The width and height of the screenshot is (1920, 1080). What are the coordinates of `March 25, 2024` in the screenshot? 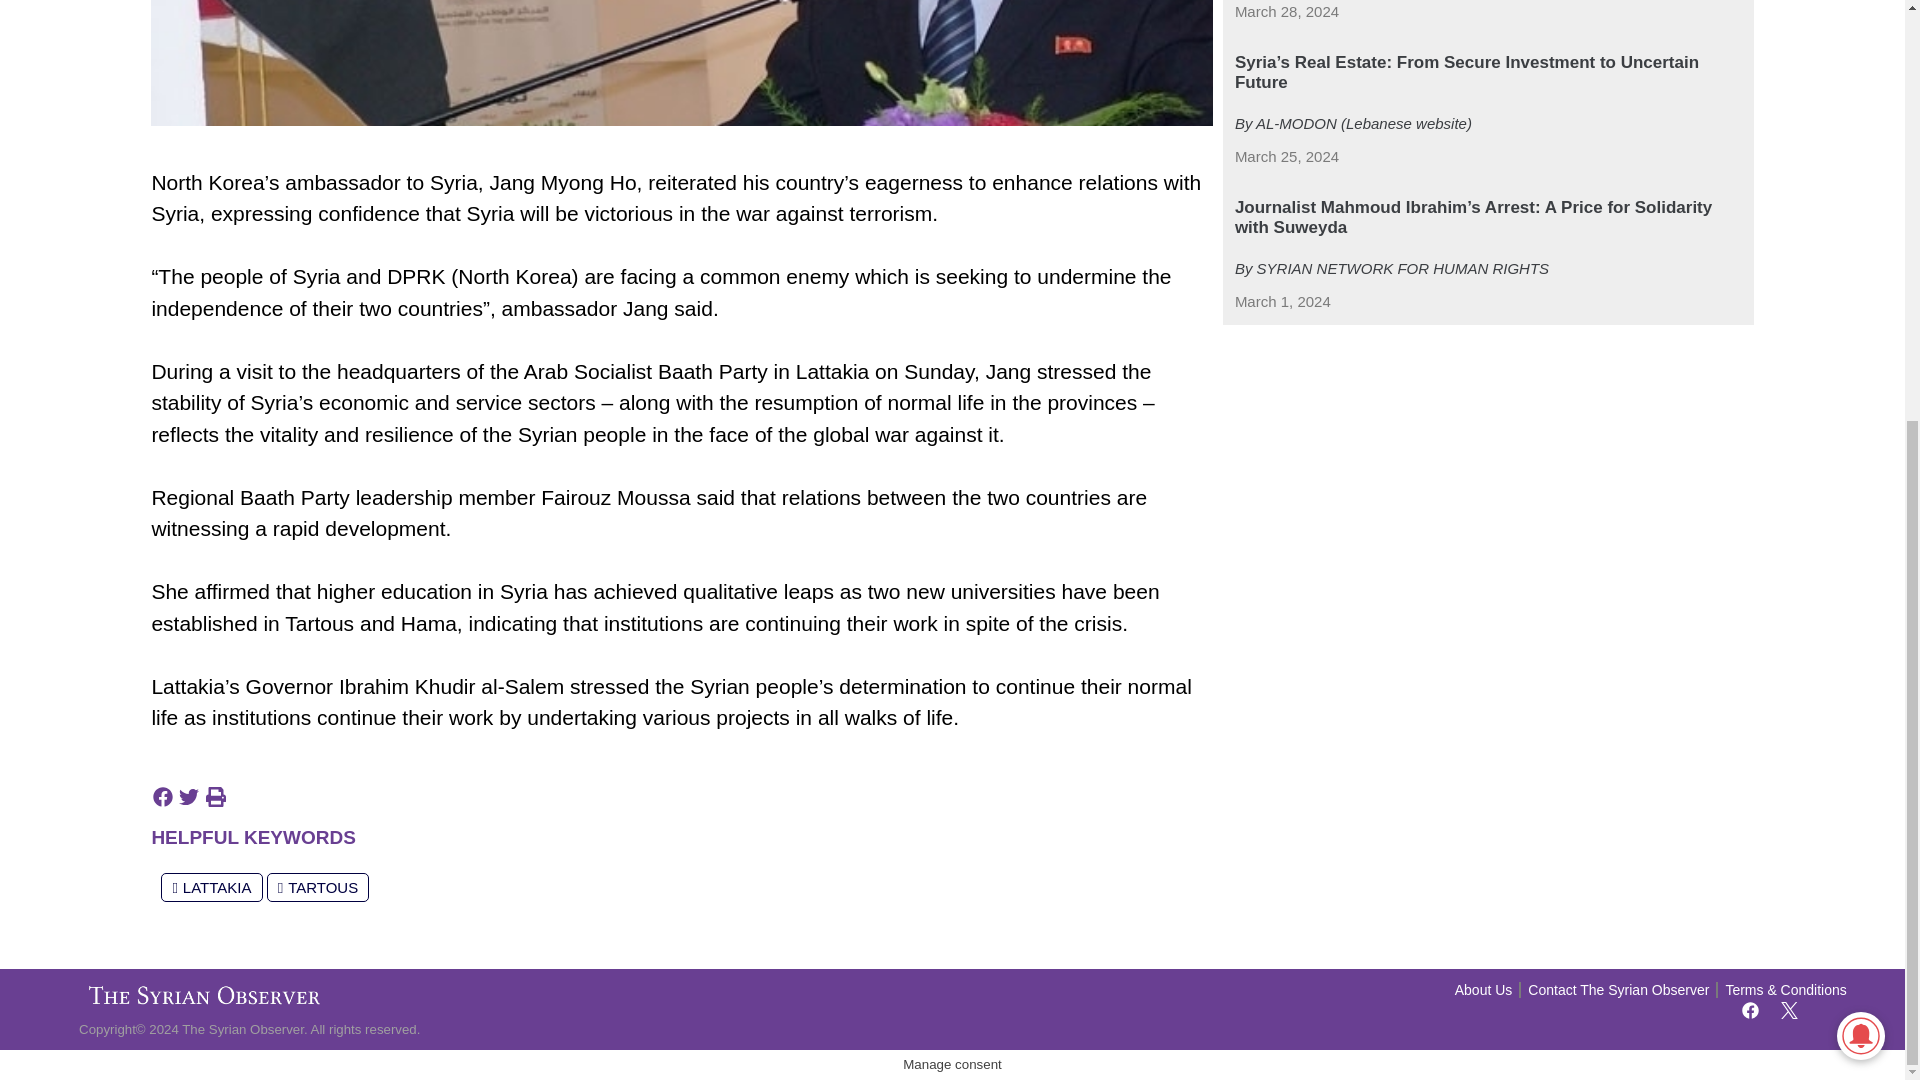 It's located at (1286, 156).